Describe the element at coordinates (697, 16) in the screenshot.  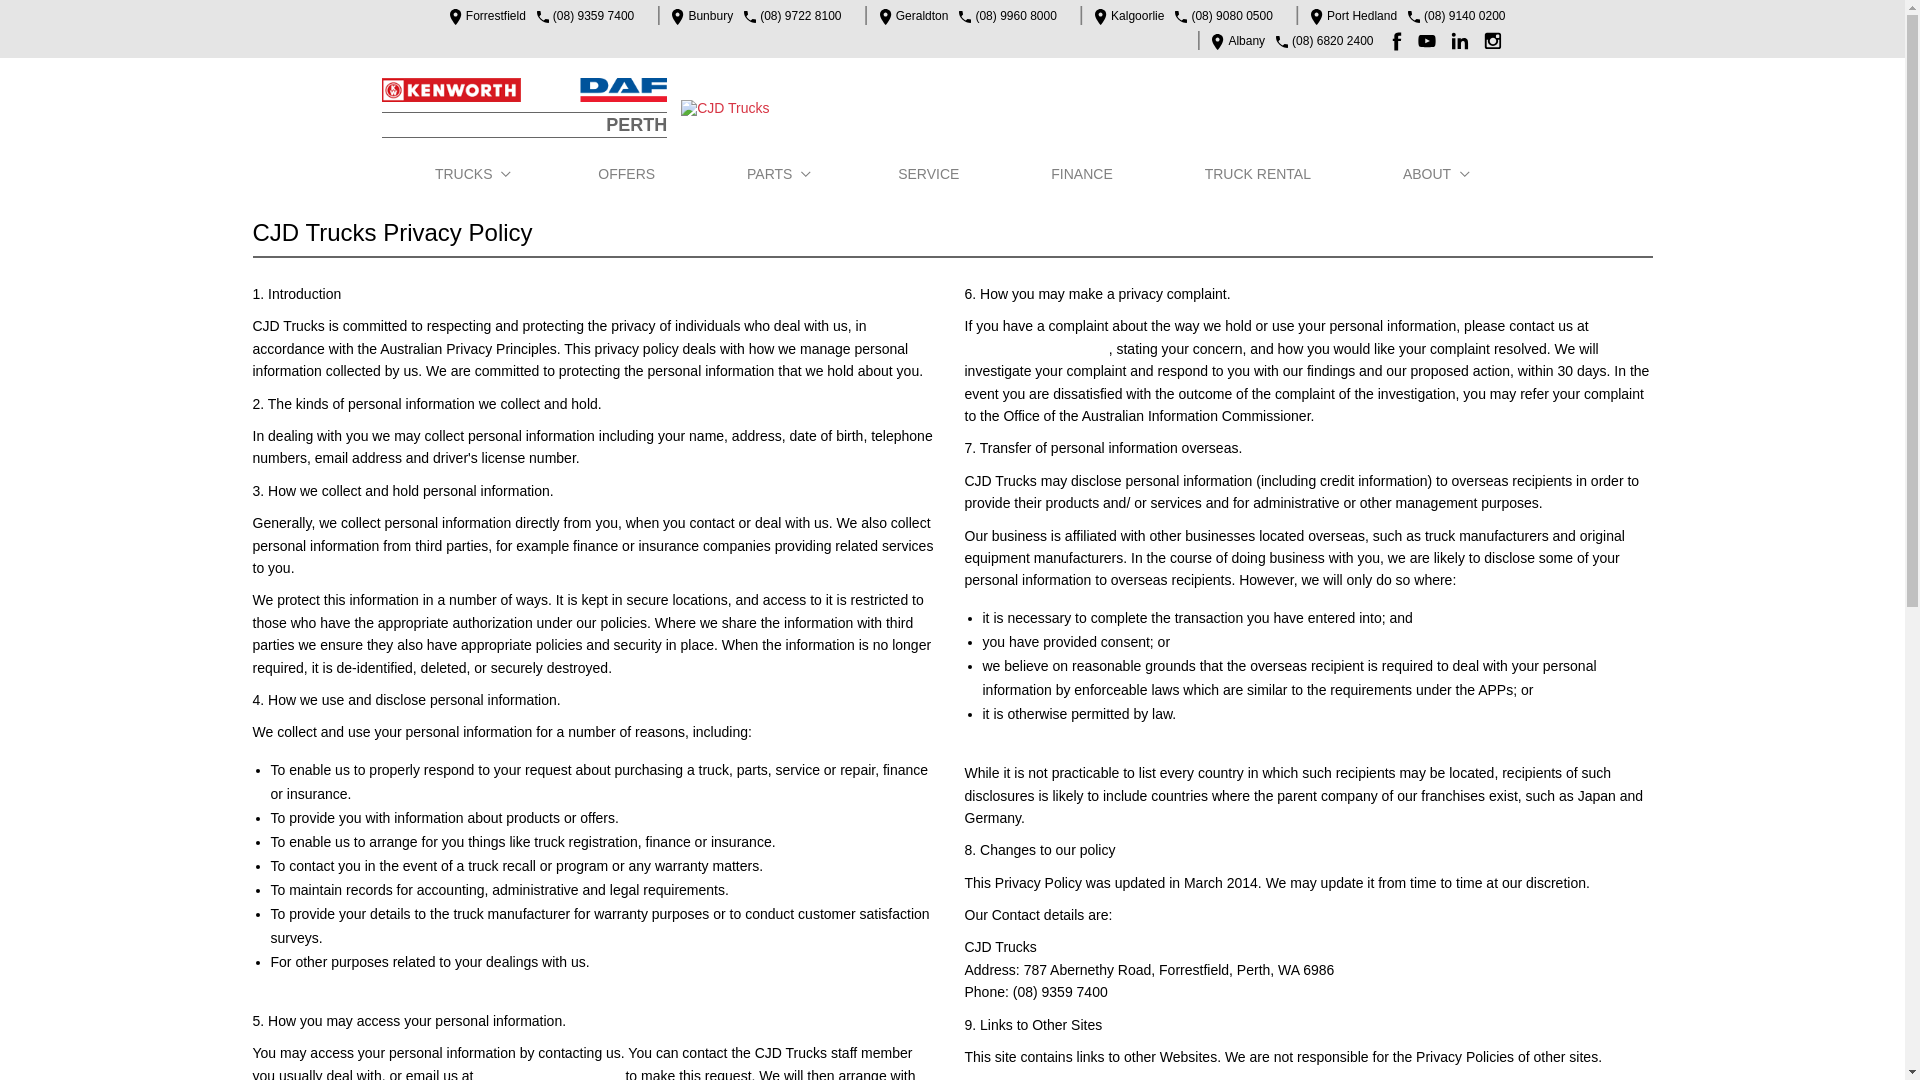
I see `Bunbury` at that location.